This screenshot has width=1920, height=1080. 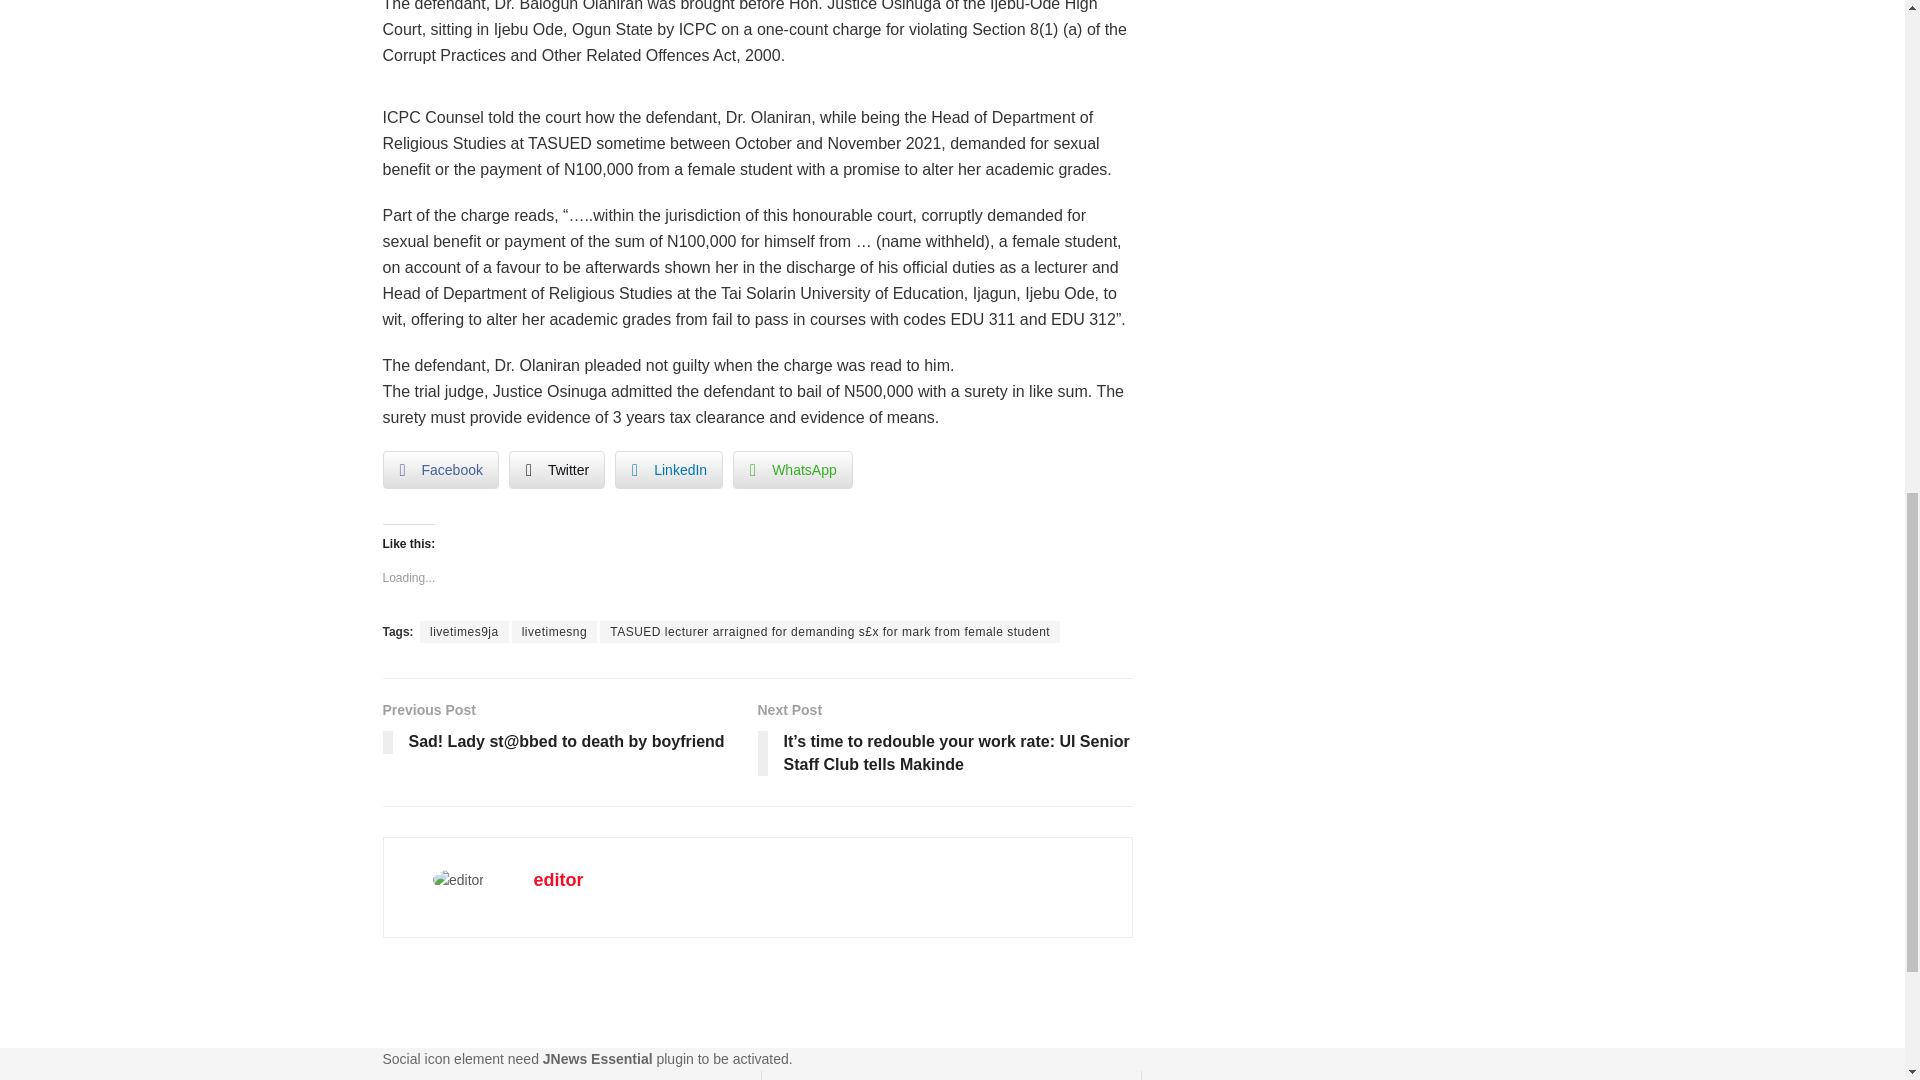 I want to click on livetimesng, so click(x=554, y=632).